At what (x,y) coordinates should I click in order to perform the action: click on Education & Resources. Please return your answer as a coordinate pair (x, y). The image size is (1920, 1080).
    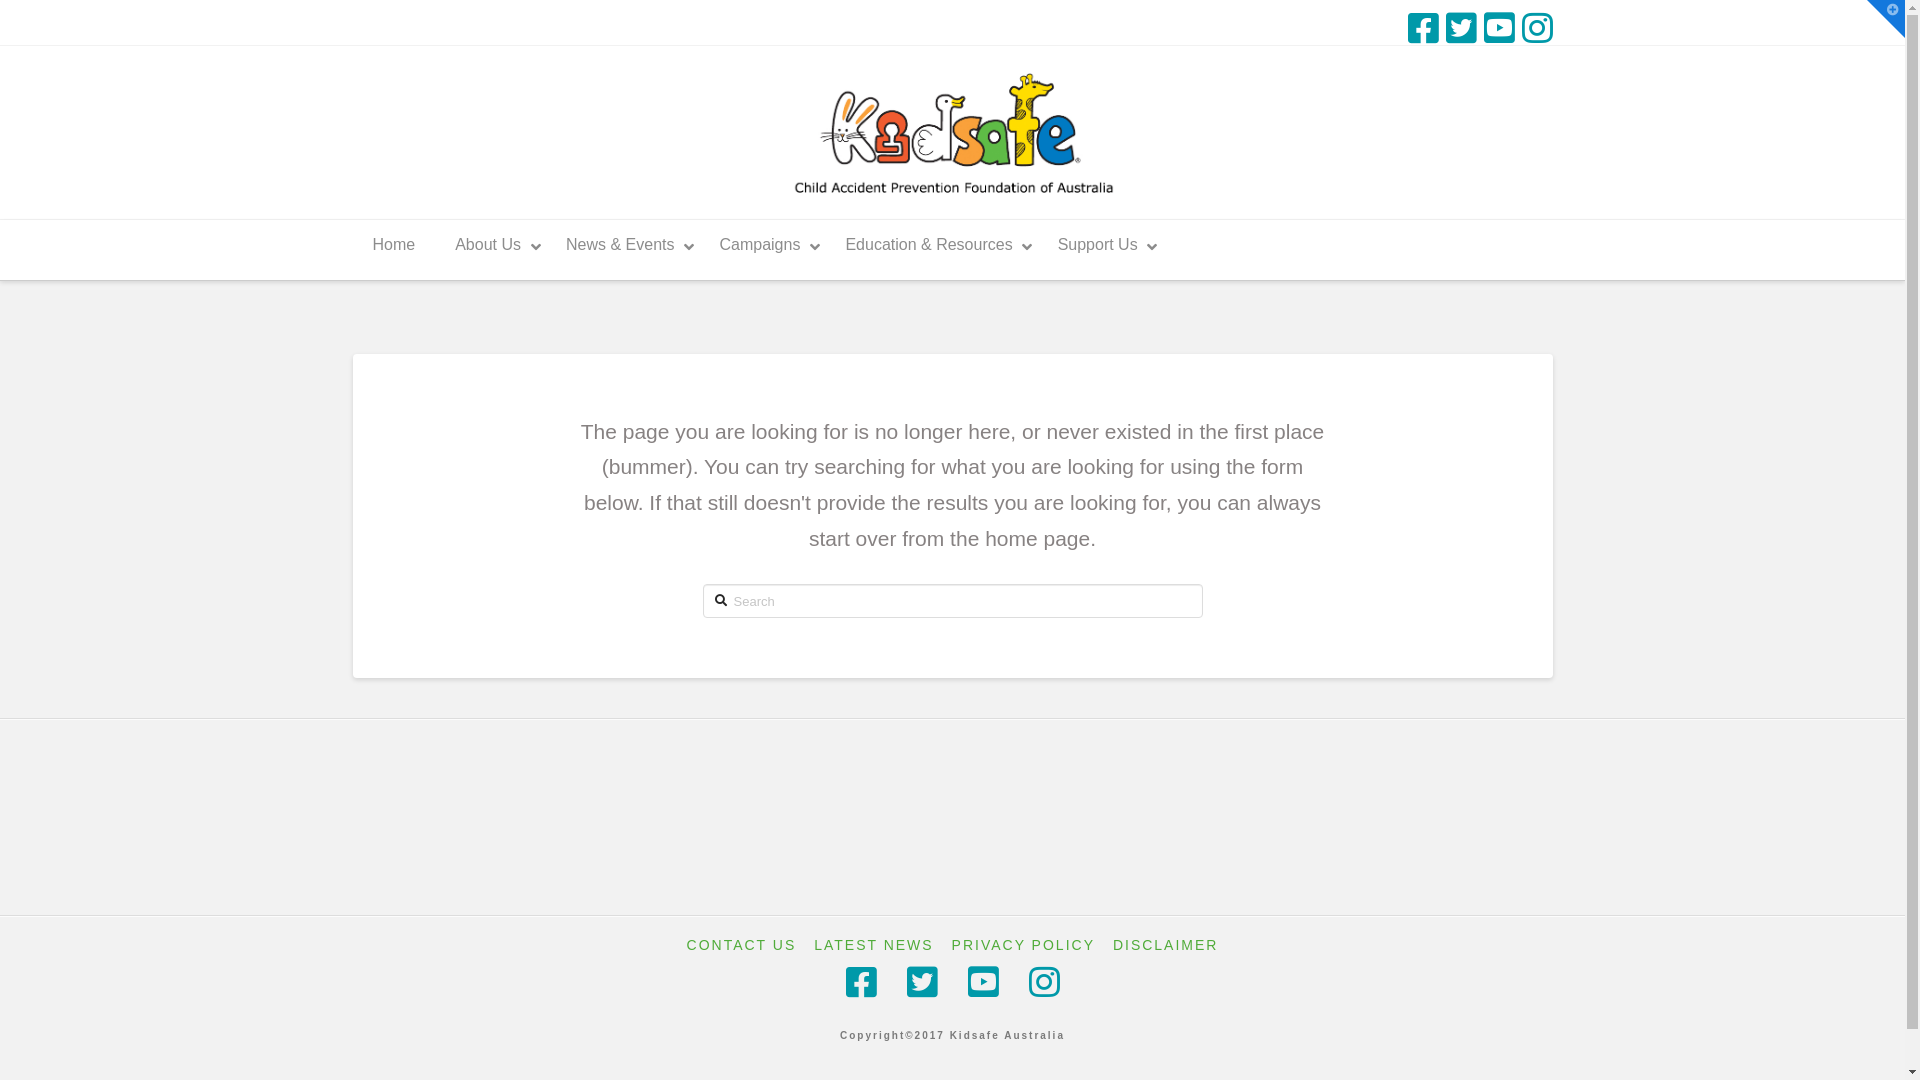
    Looking at the image, I should click on (931, 246).